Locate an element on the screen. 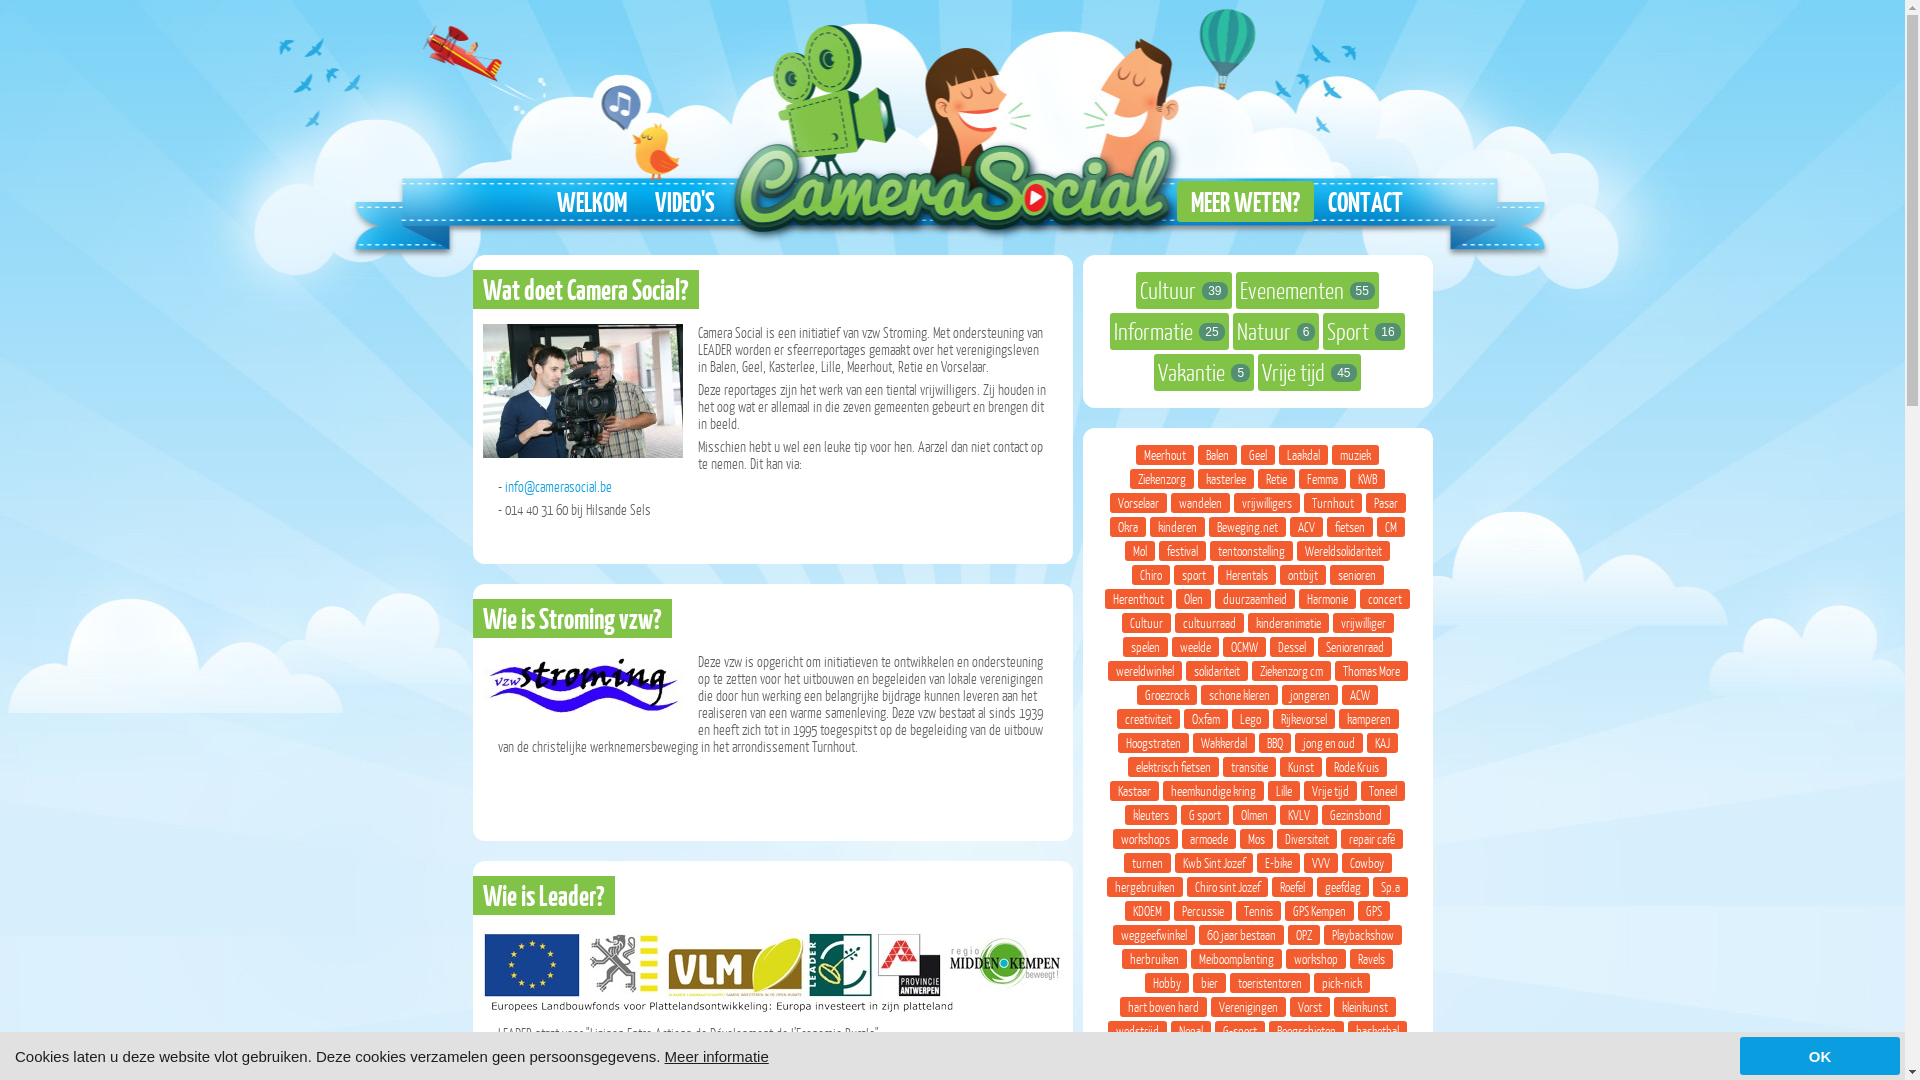 This screenshot has width=1920, height=1080. wedstrijd is located at coordinates (1138, 1031).